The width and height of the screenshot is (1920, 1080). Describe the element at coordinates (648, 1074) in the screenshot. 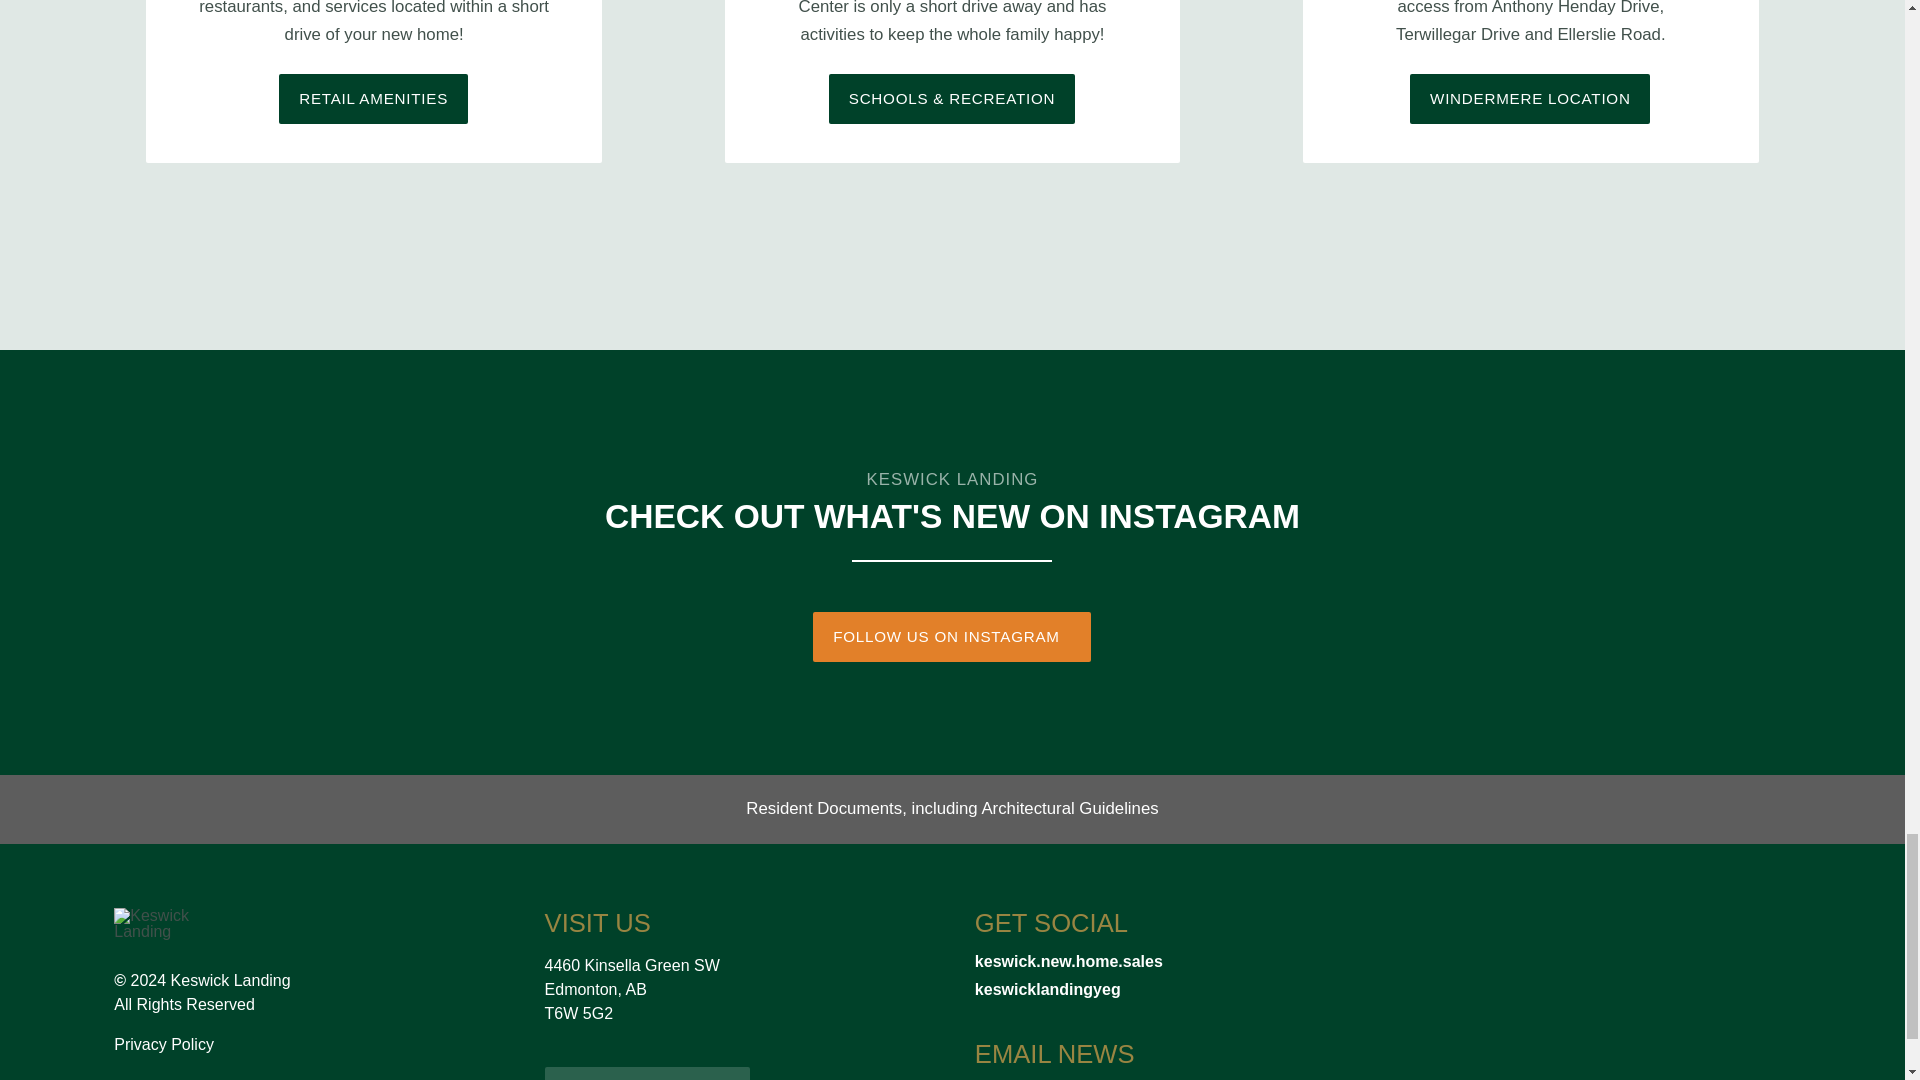

I see `CONNECT WITH US` at that location.